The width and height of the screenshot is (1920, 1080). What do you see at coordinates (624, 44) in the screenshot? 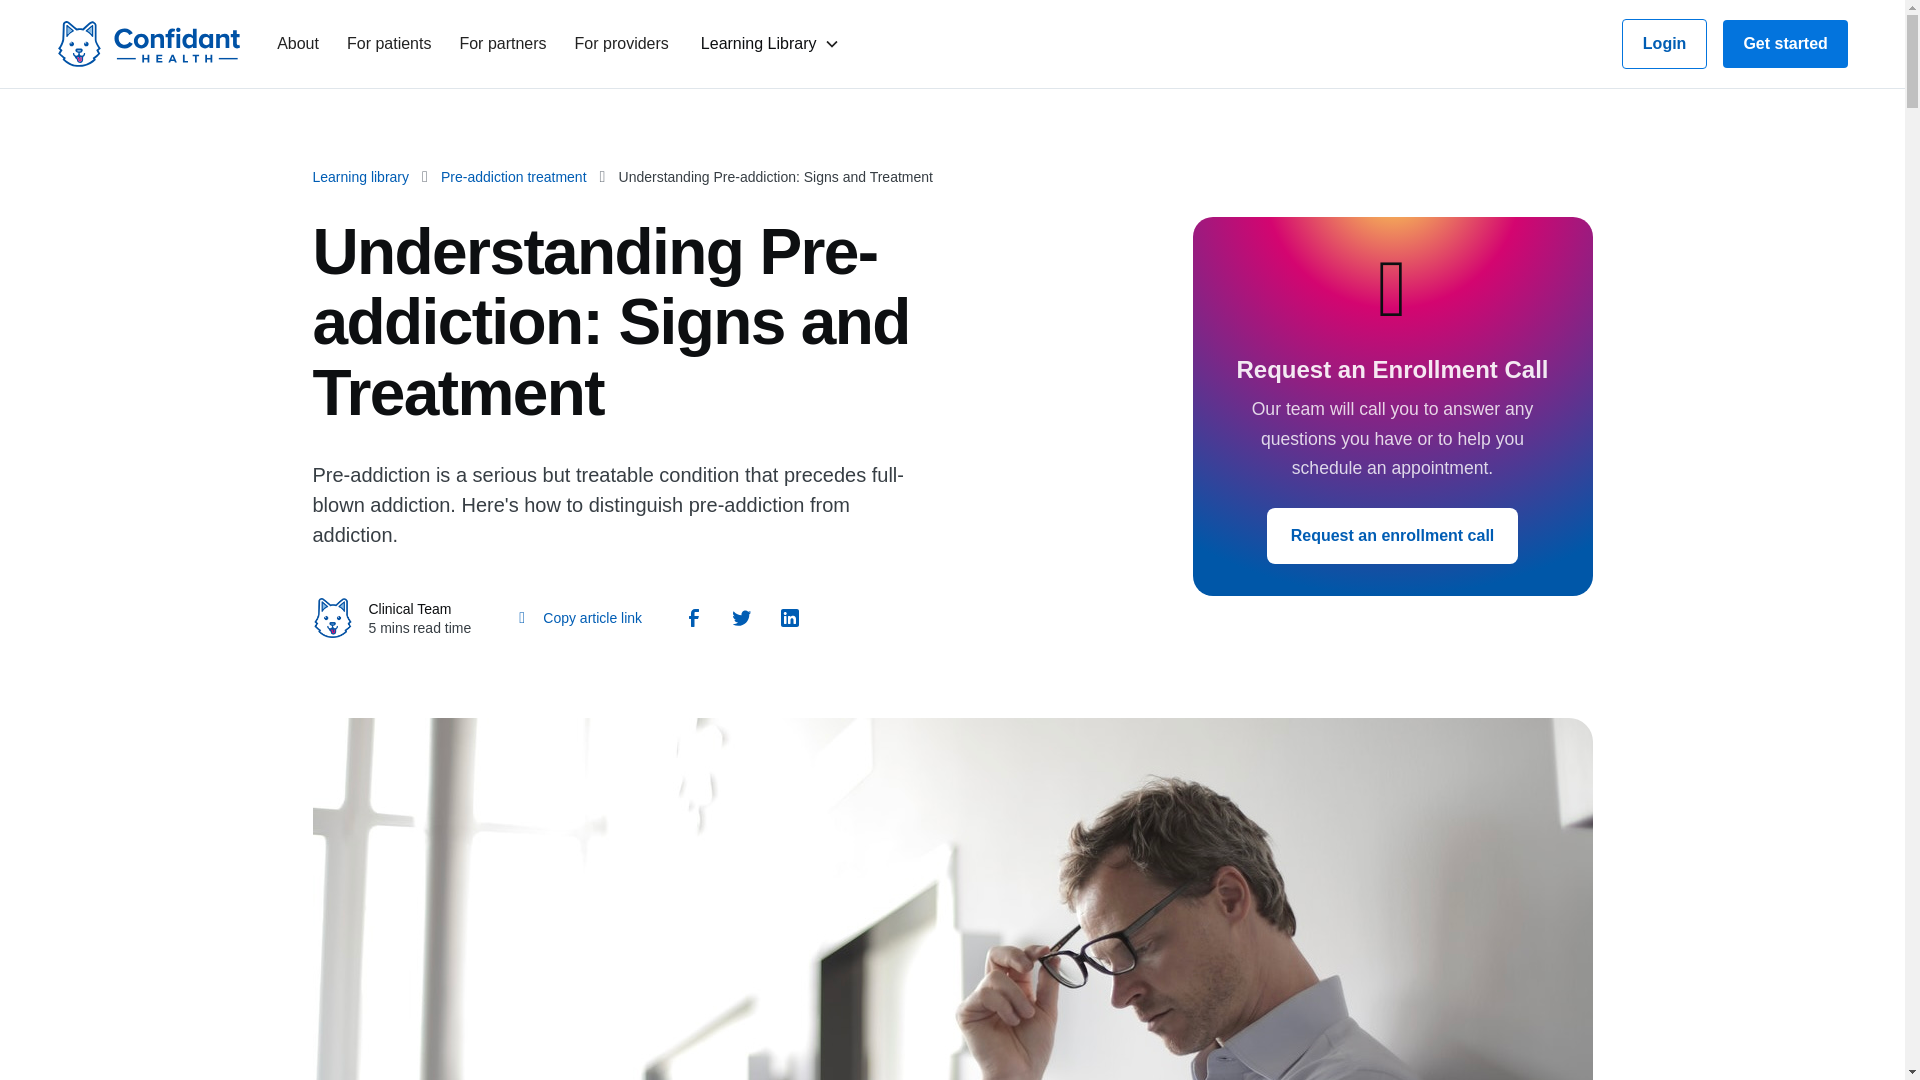
I see `For providers` at bounding box center [624, 44].